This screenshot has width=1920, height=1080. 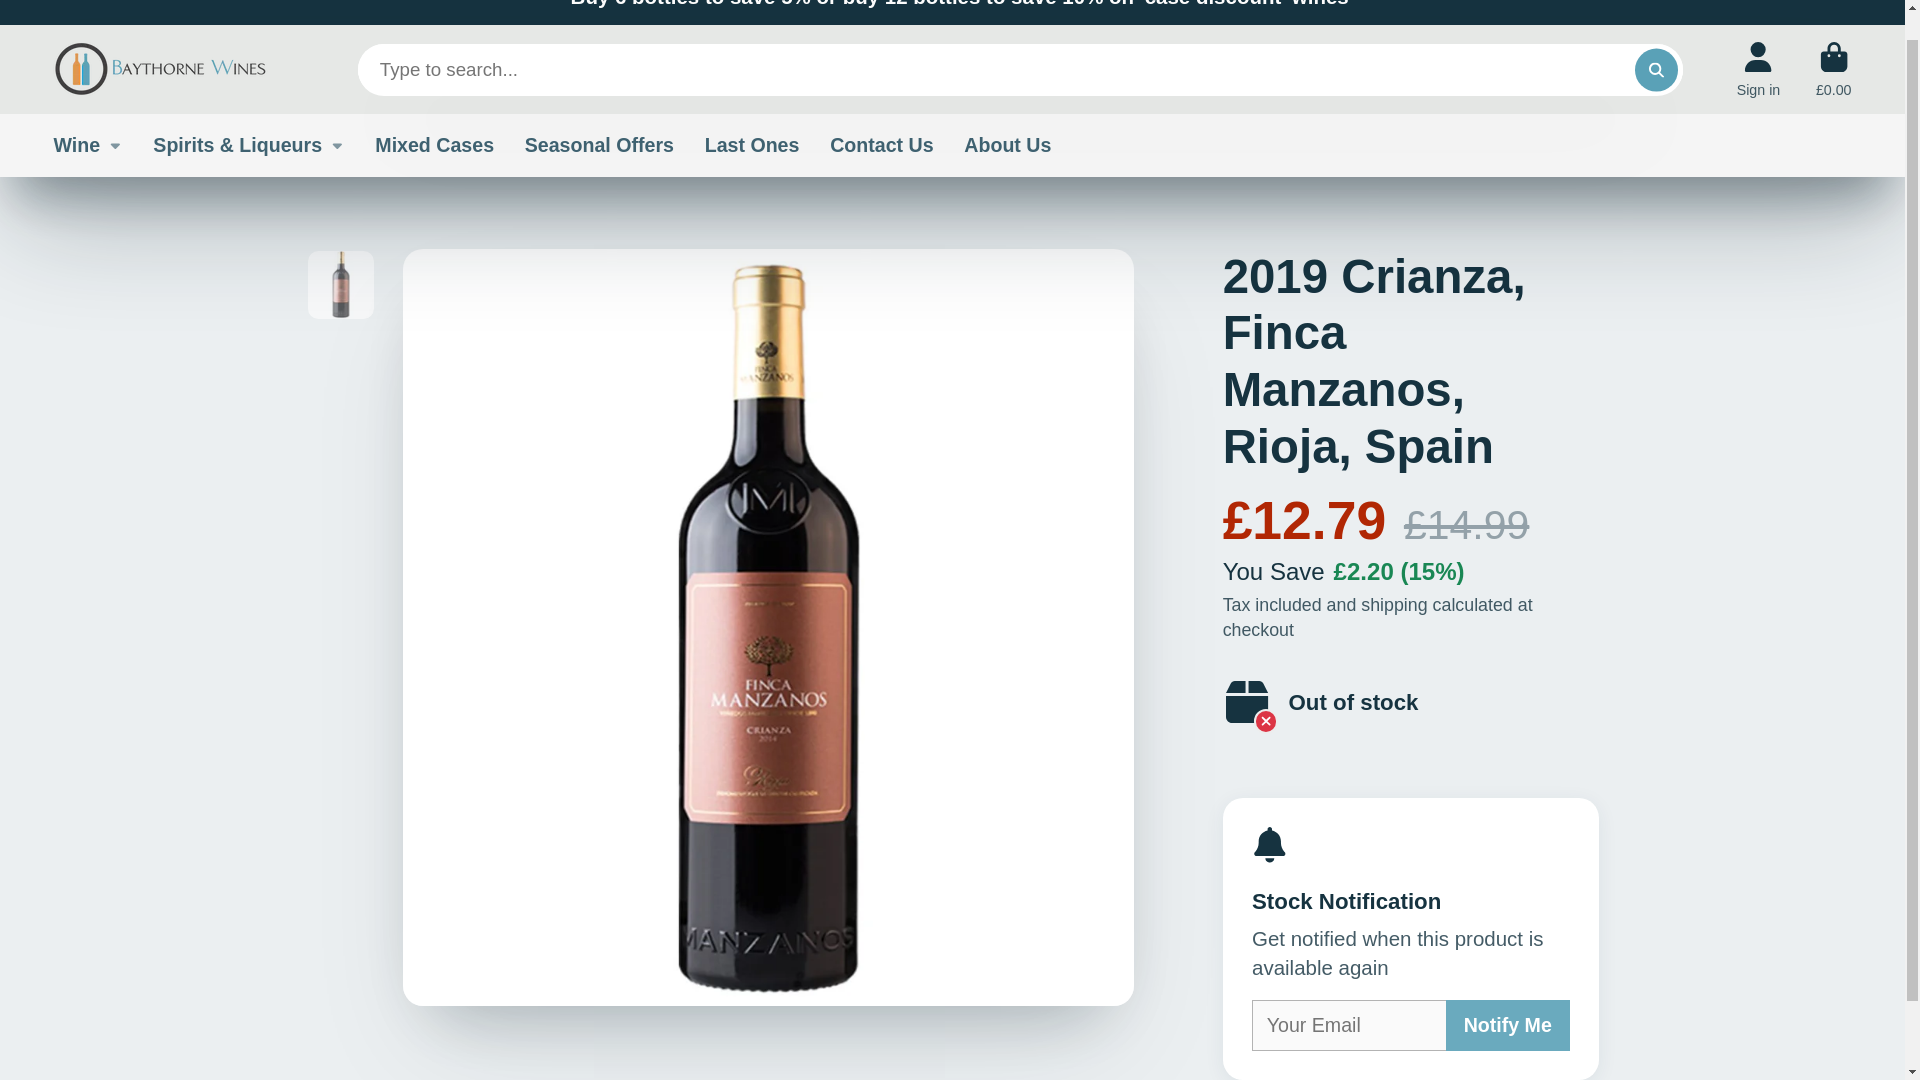 I want to click on Wine, so click(x=88, y=146).